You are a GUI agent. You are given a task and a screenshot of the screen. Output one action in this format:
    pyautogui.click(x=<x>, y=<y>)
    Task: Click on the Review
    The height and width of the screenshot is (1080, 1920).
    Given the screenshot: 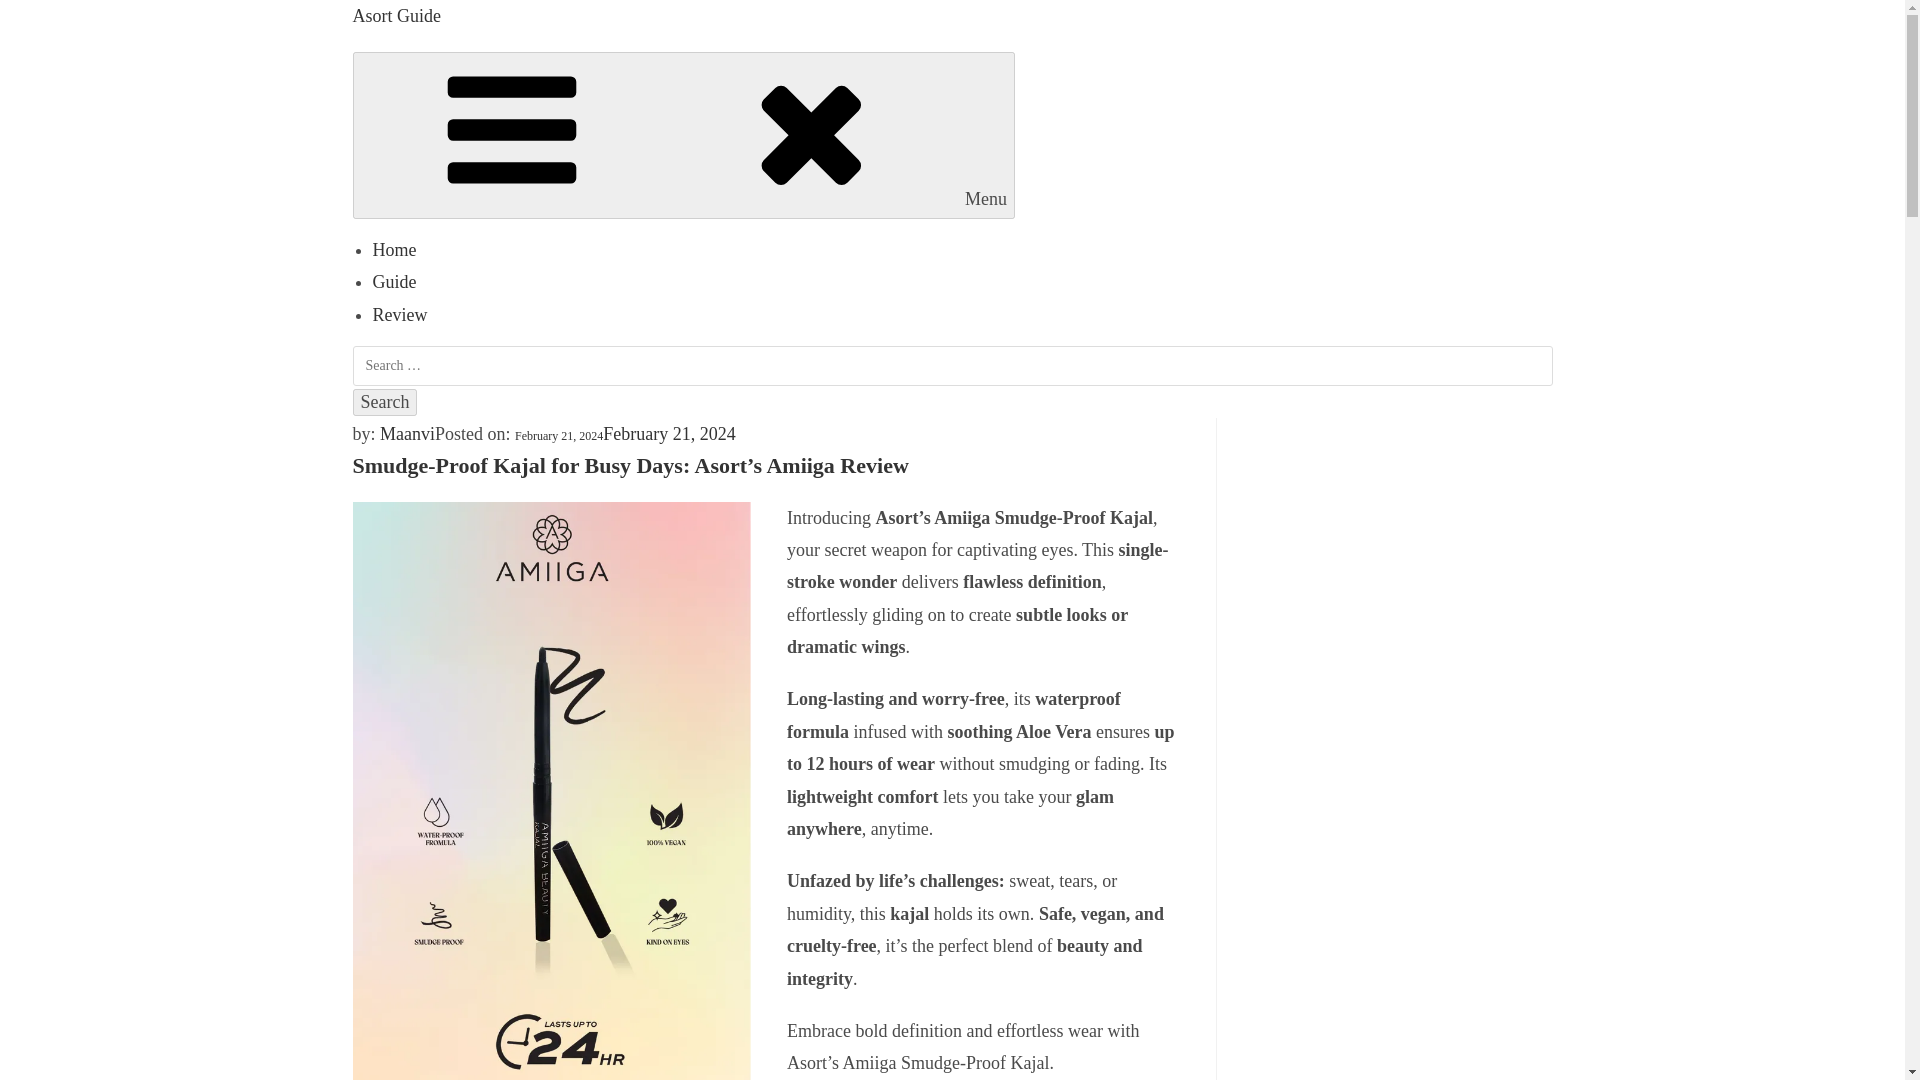 What is the action you would take?
    pyautogui.click(x=399, y=314)
    